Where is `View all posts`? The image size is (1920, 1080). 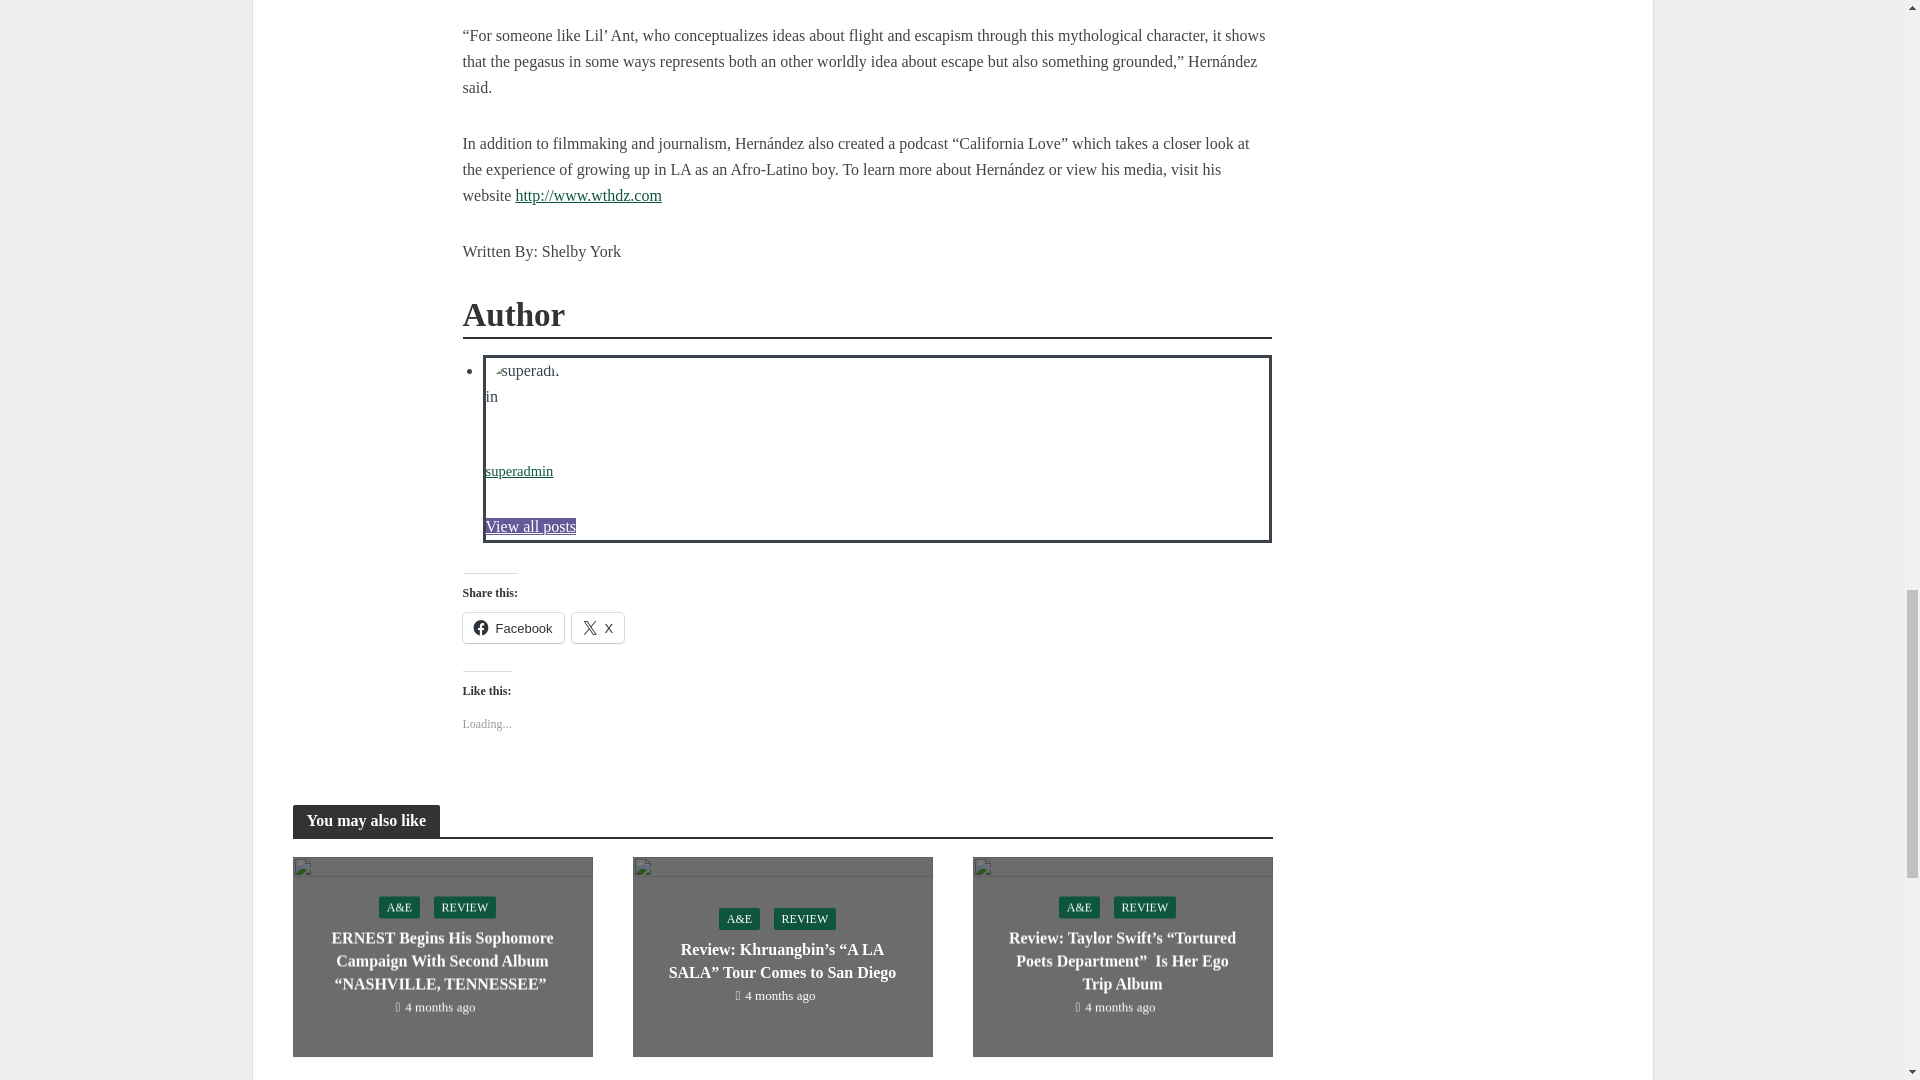
View all posts is located at coordinates (531, 526).